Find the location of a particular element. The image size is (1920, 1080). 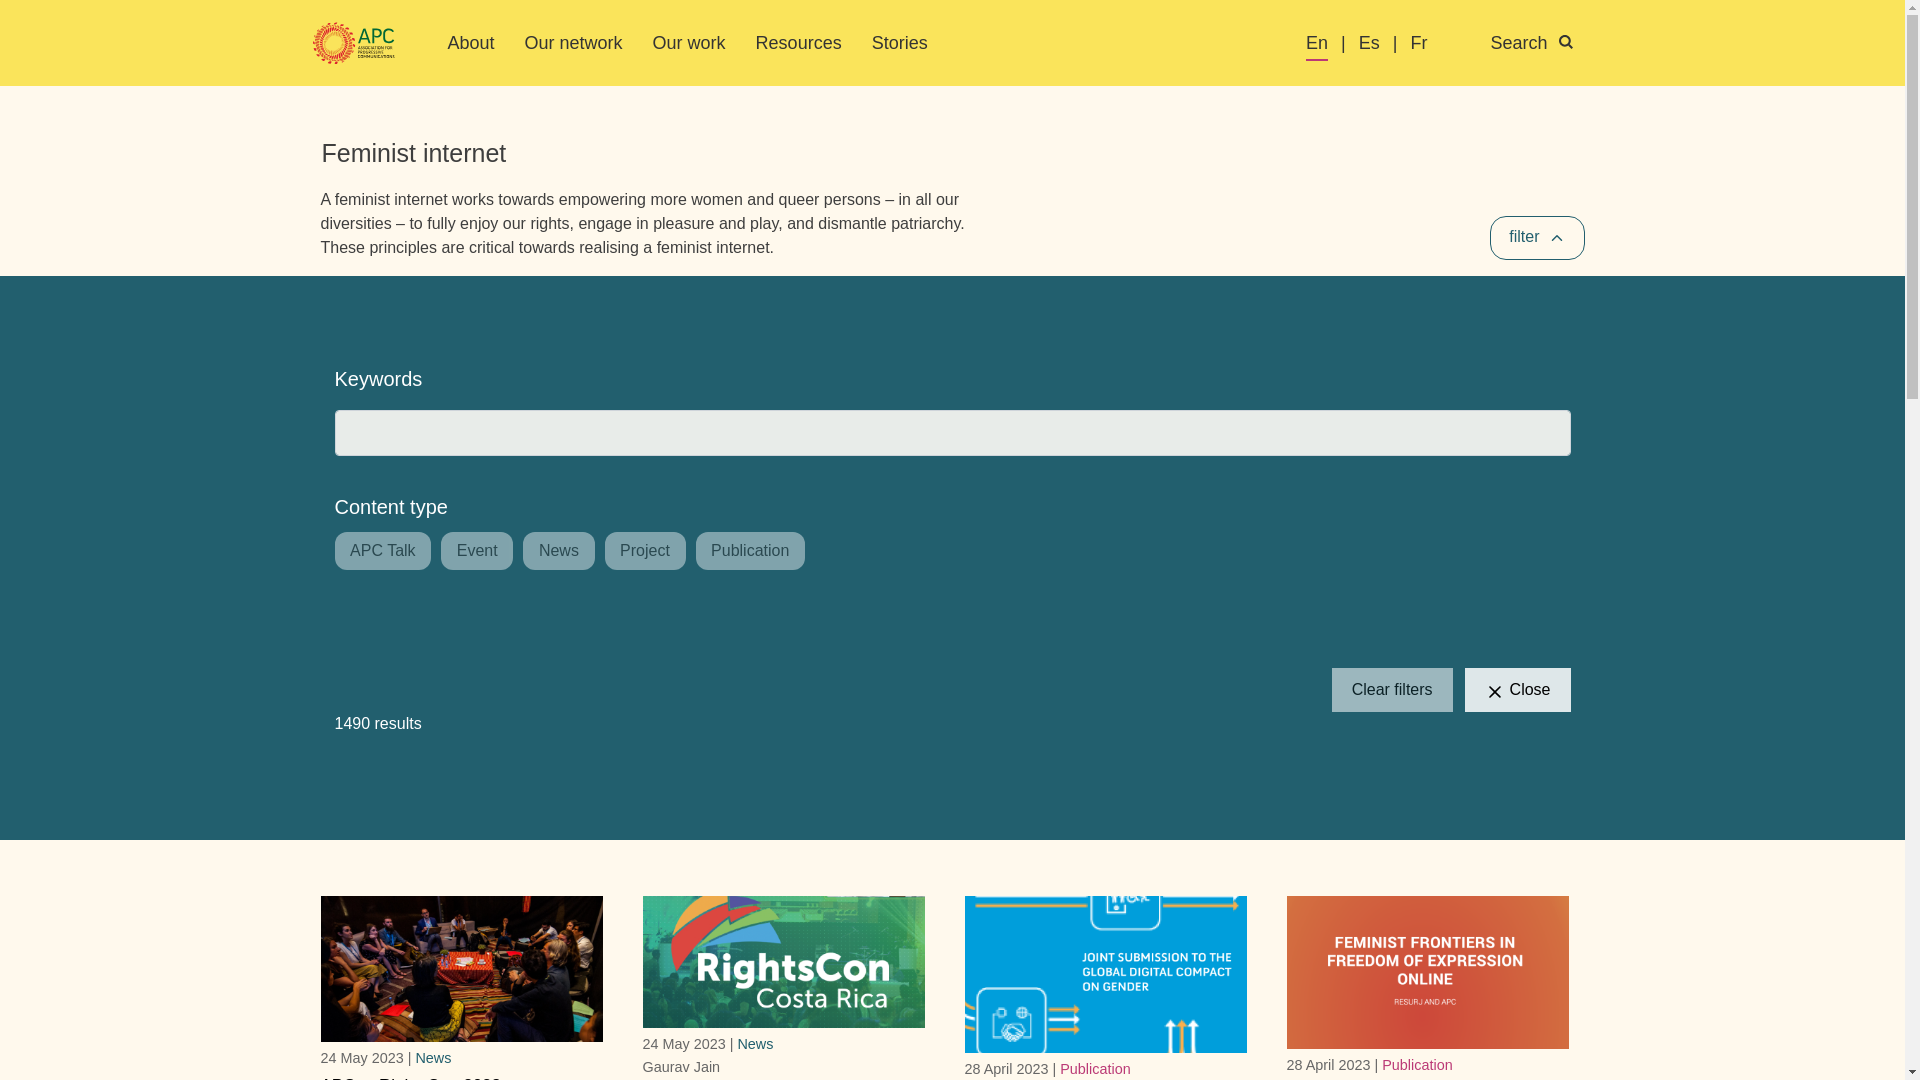

Clear filters is located at coordinates (1392, 690).